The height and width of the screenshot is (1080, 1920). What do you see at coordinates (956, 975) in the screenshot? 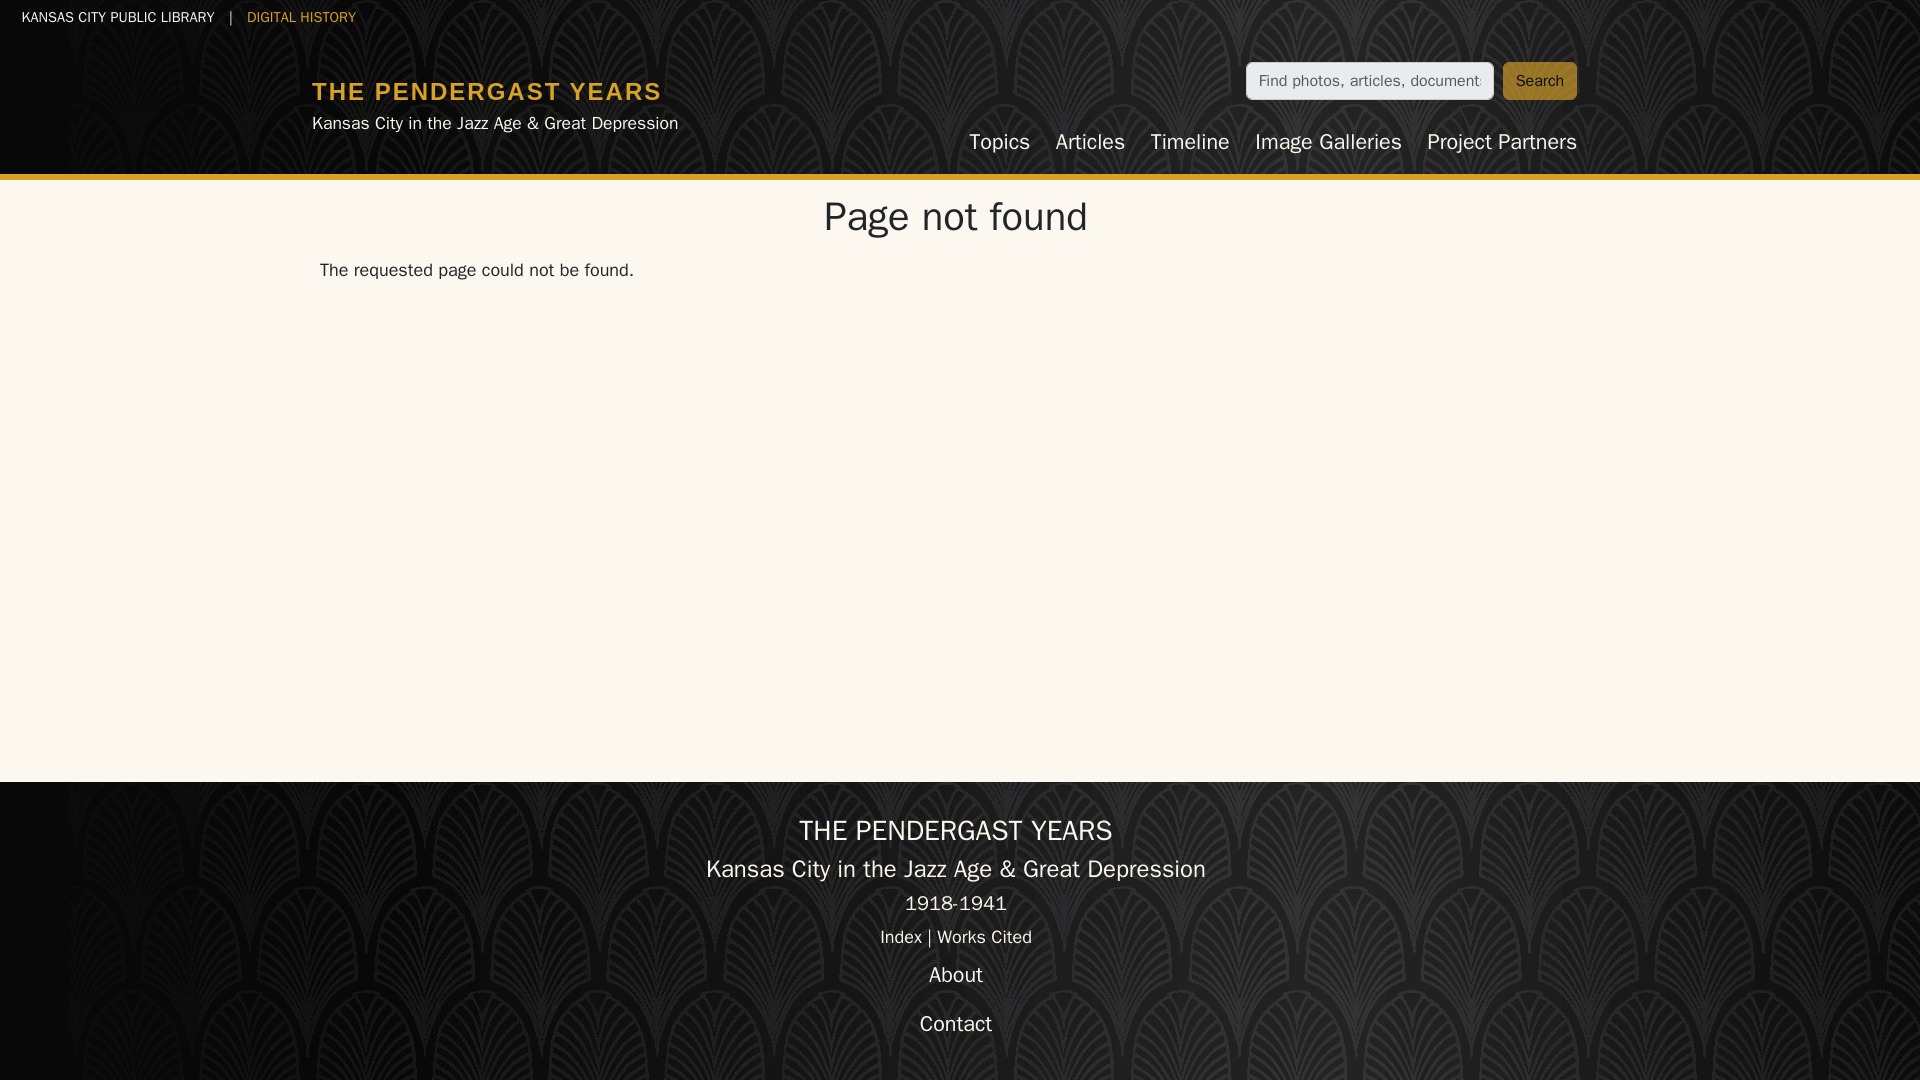
I see `About` at bounding box center [956, 975].